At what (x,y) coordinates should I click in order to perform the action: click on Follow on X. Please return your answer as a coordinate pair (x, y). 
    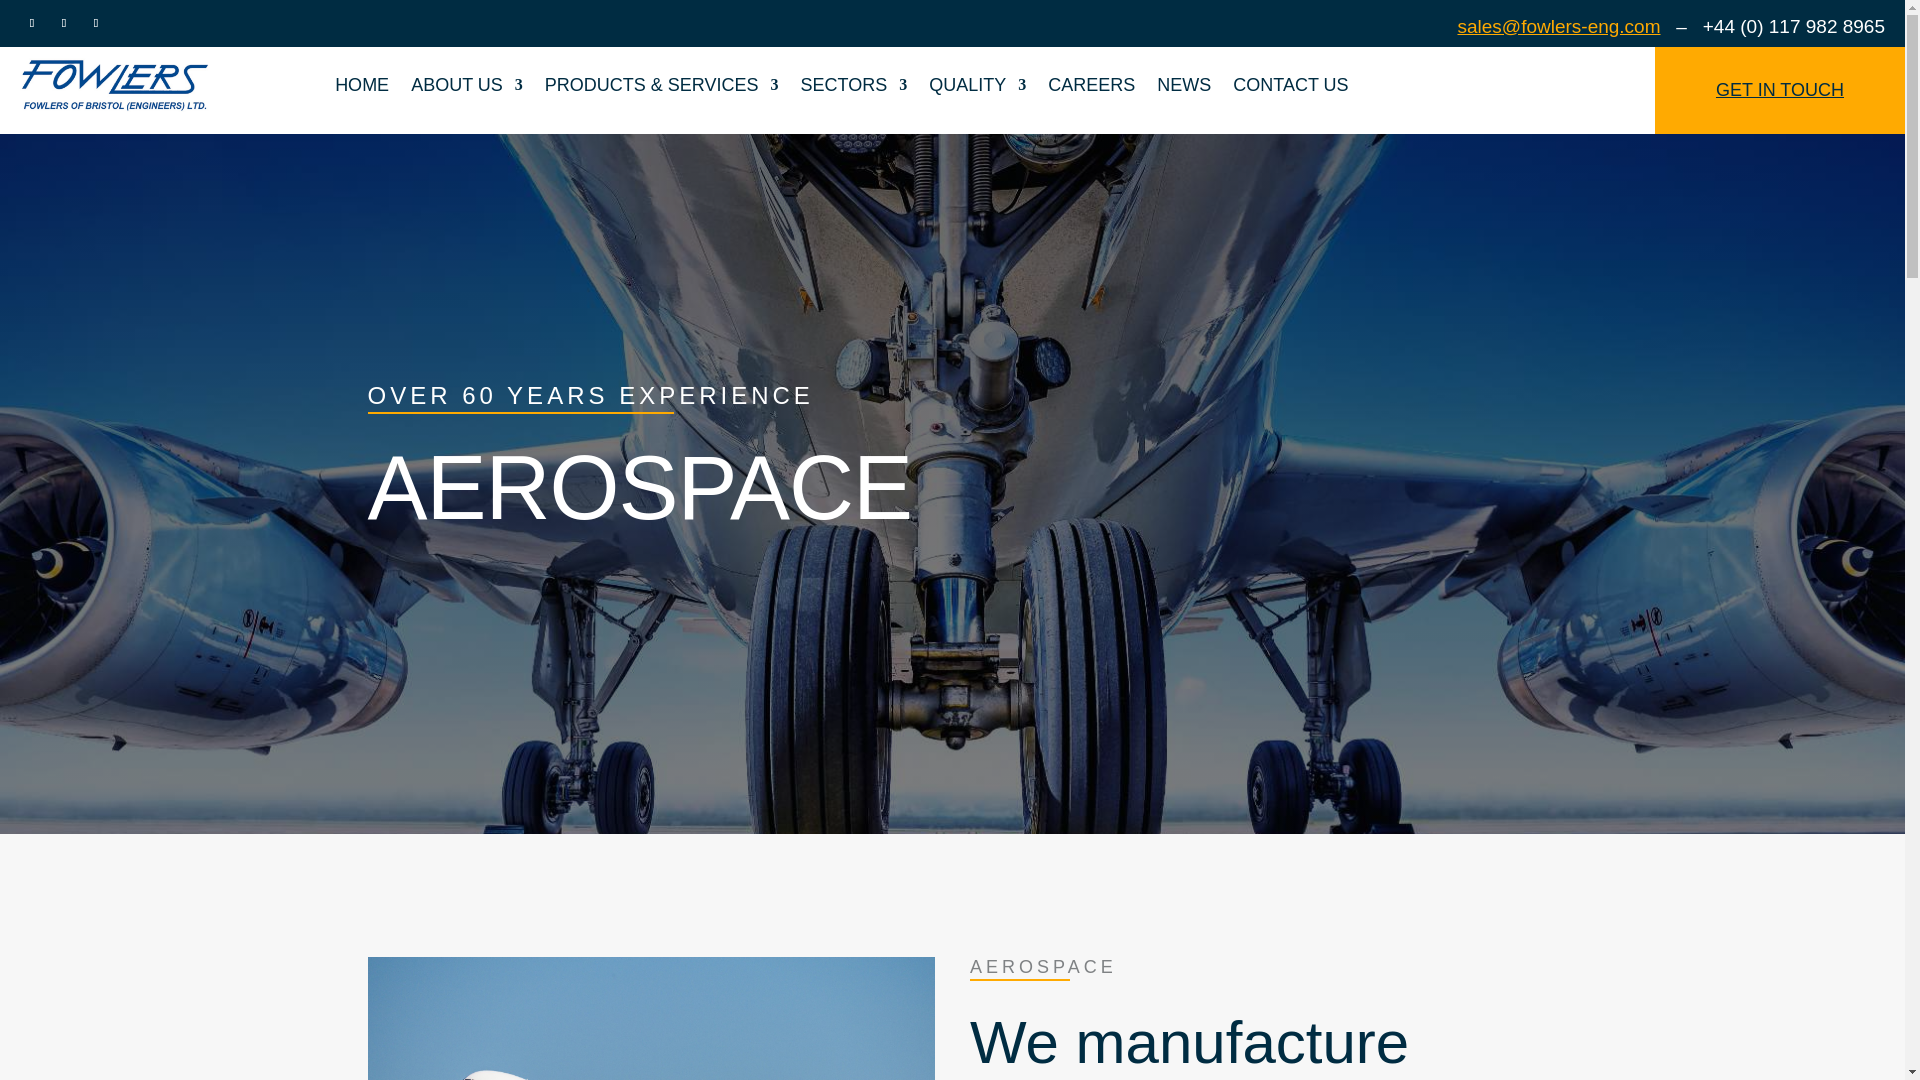
    Looking at the image, I should click on (64, 22).